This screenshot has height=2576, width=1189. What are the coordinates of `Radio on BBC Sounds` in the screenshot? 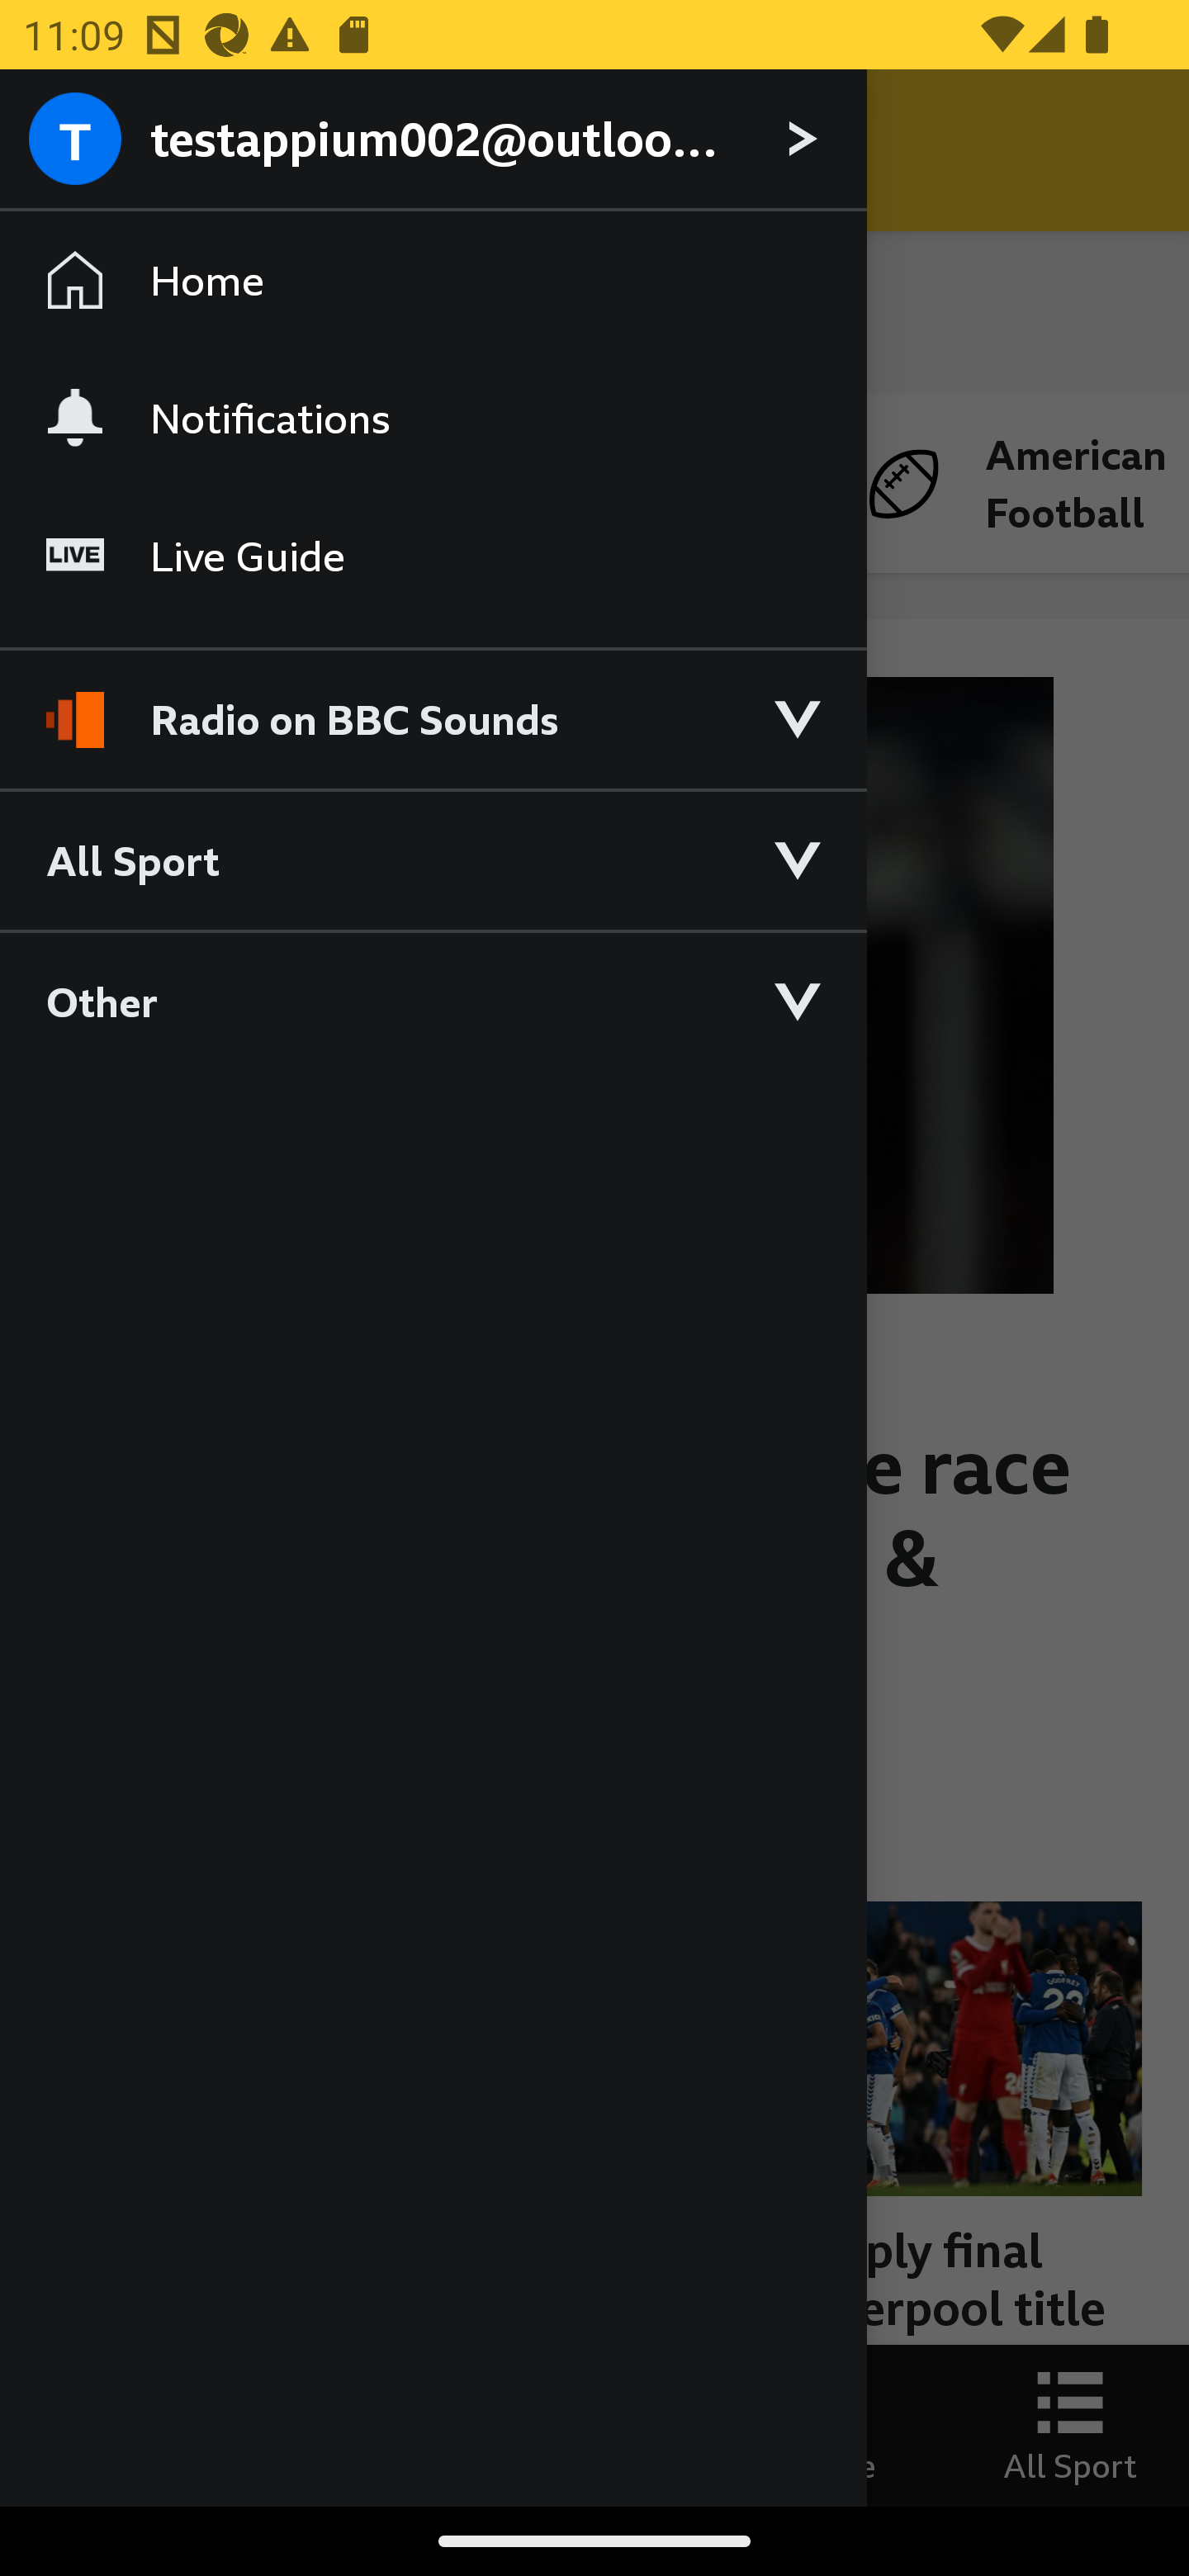 It's located at (433, 705).